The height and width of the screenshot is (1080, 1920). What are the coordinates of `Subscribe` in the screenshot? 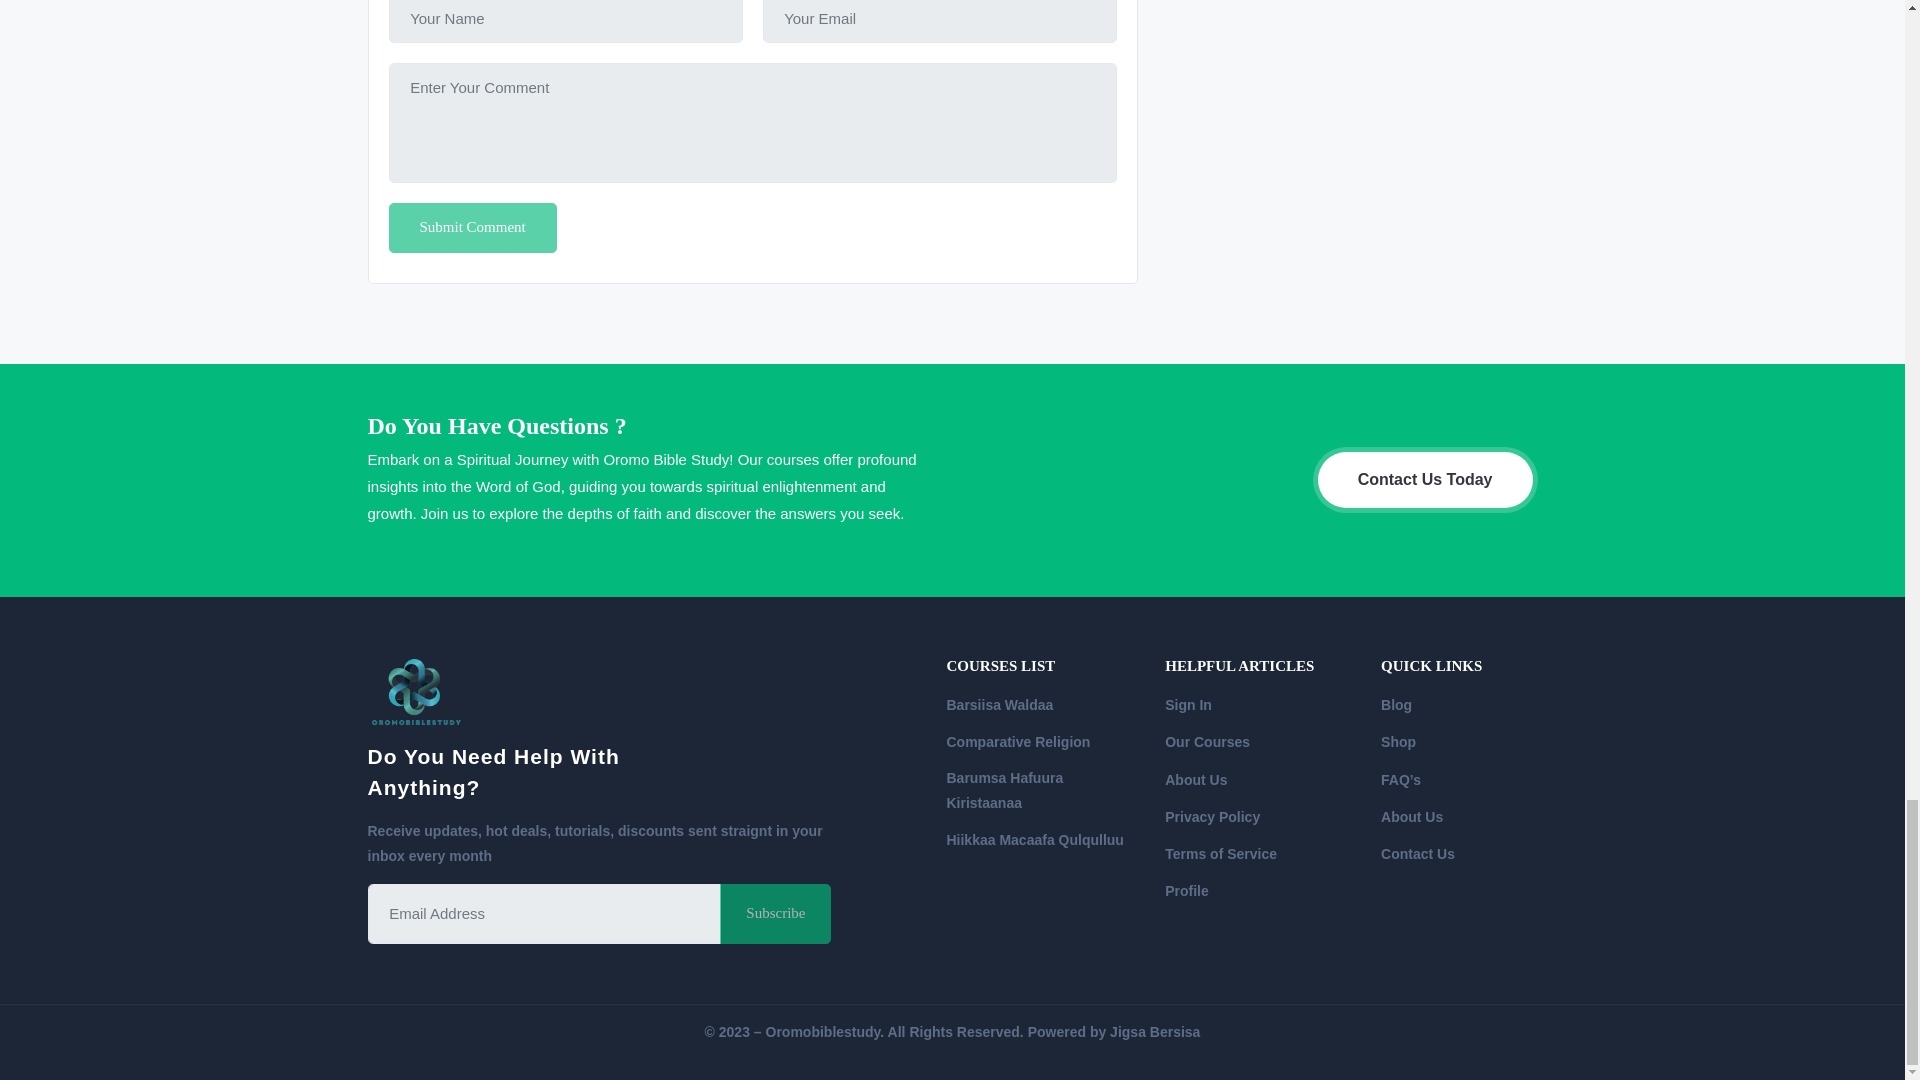 It's located at (776, 914).